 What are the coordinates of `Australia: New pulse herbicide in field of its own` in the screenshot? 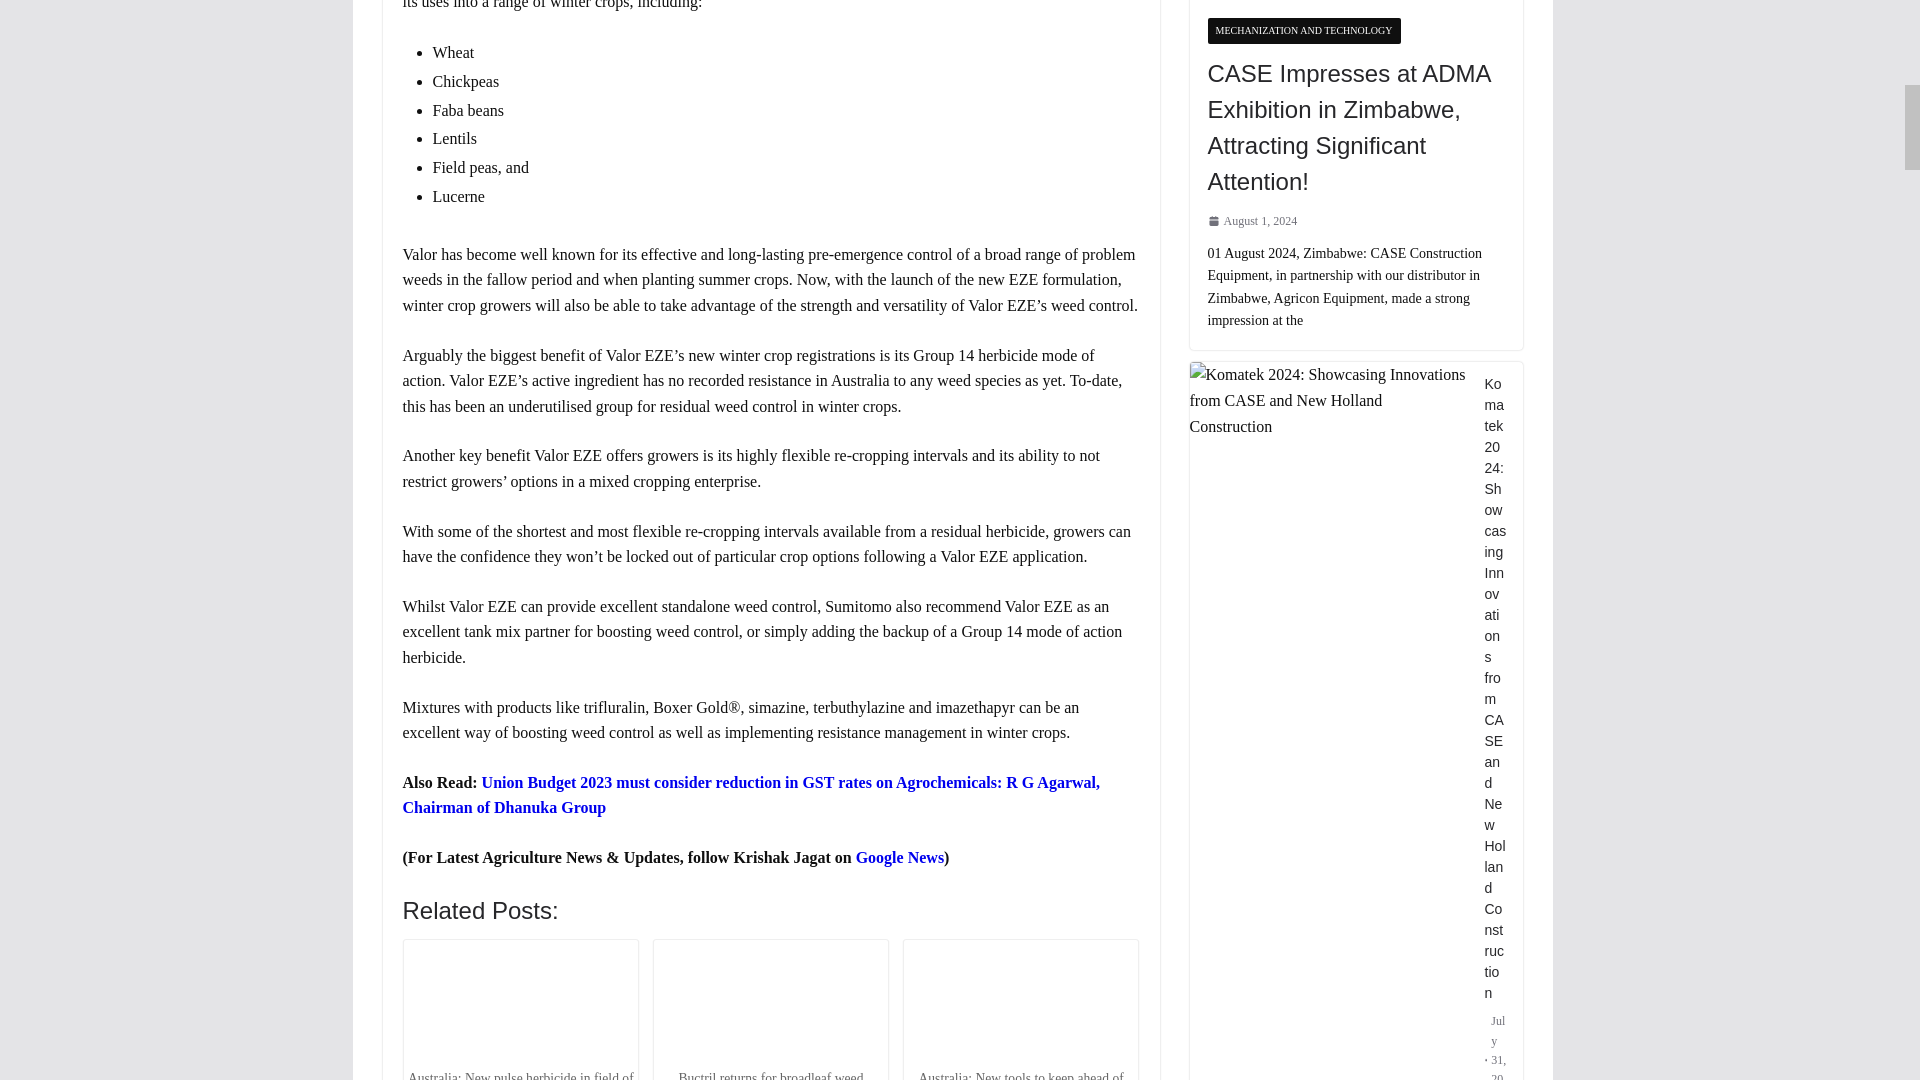 It's located at (520, 1002).